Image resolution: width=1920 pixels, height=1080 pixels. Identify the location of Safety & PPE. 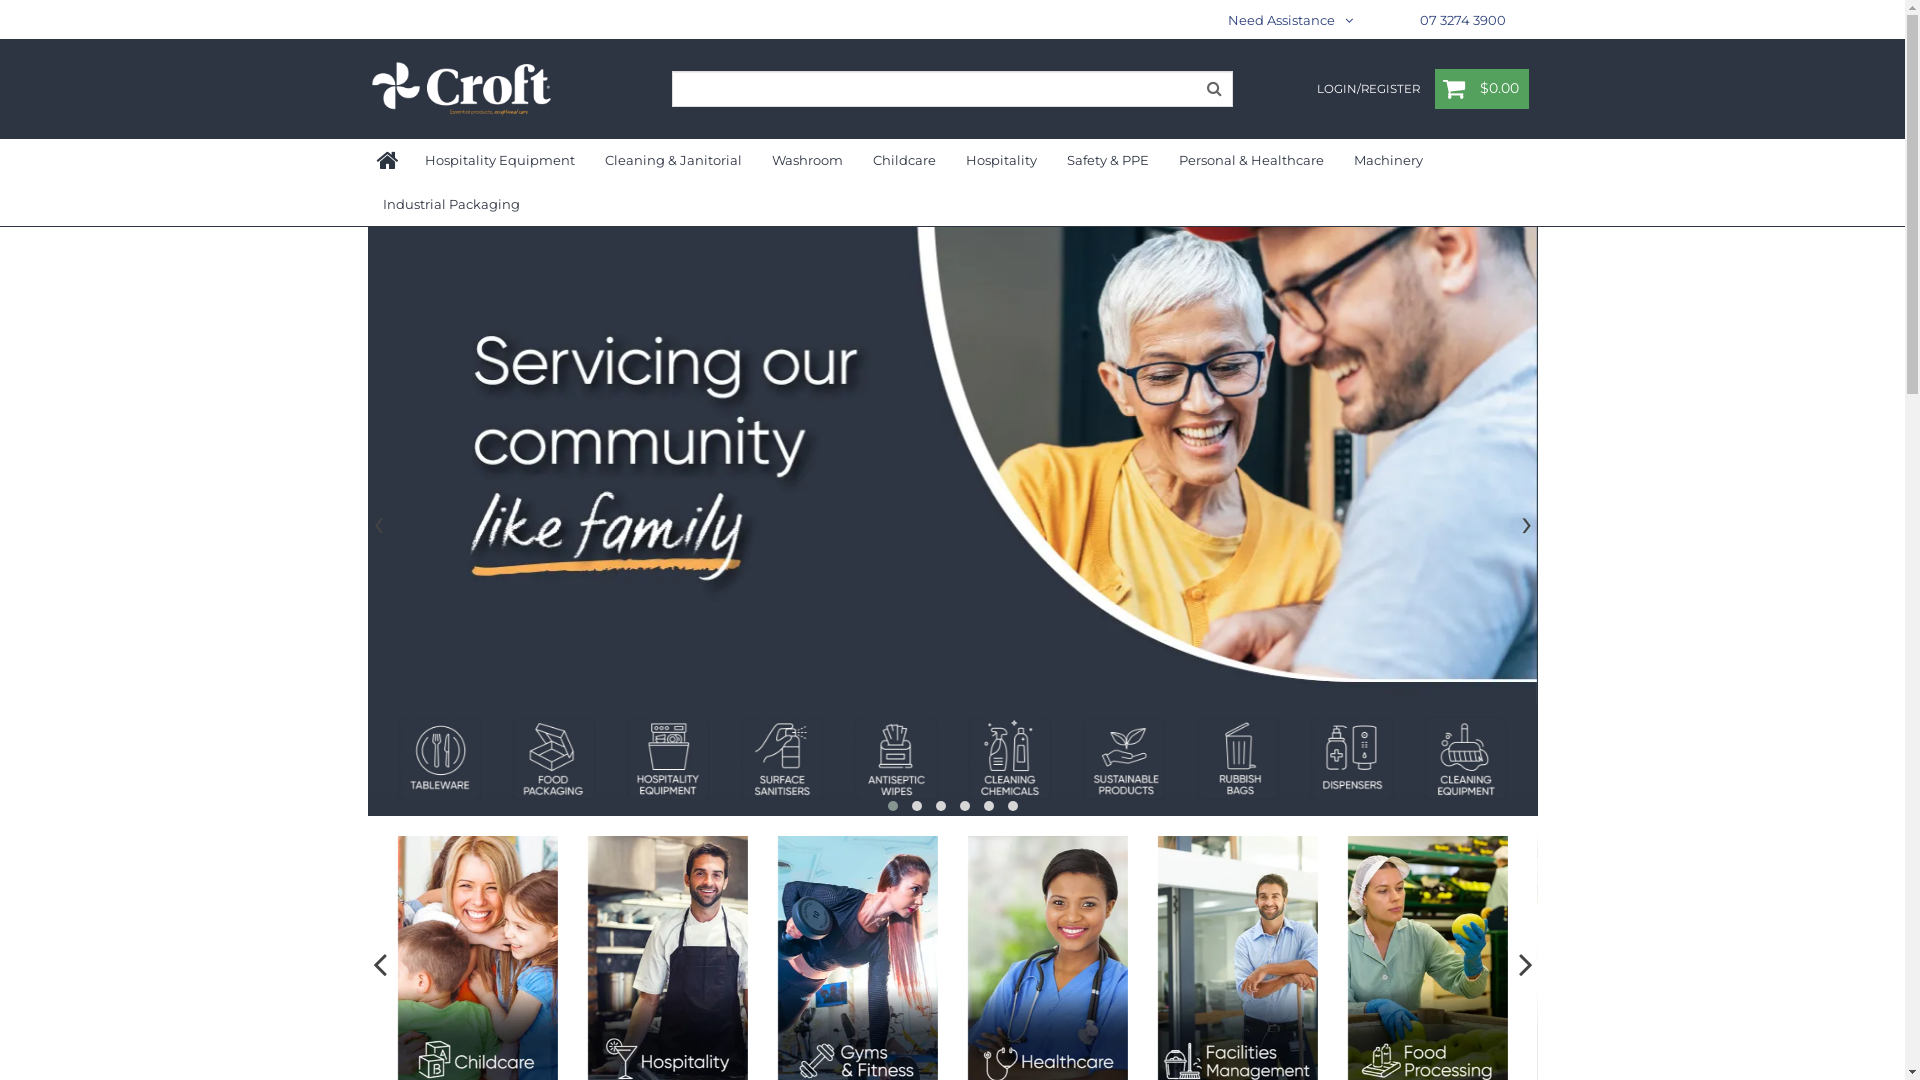
(1108, 160).